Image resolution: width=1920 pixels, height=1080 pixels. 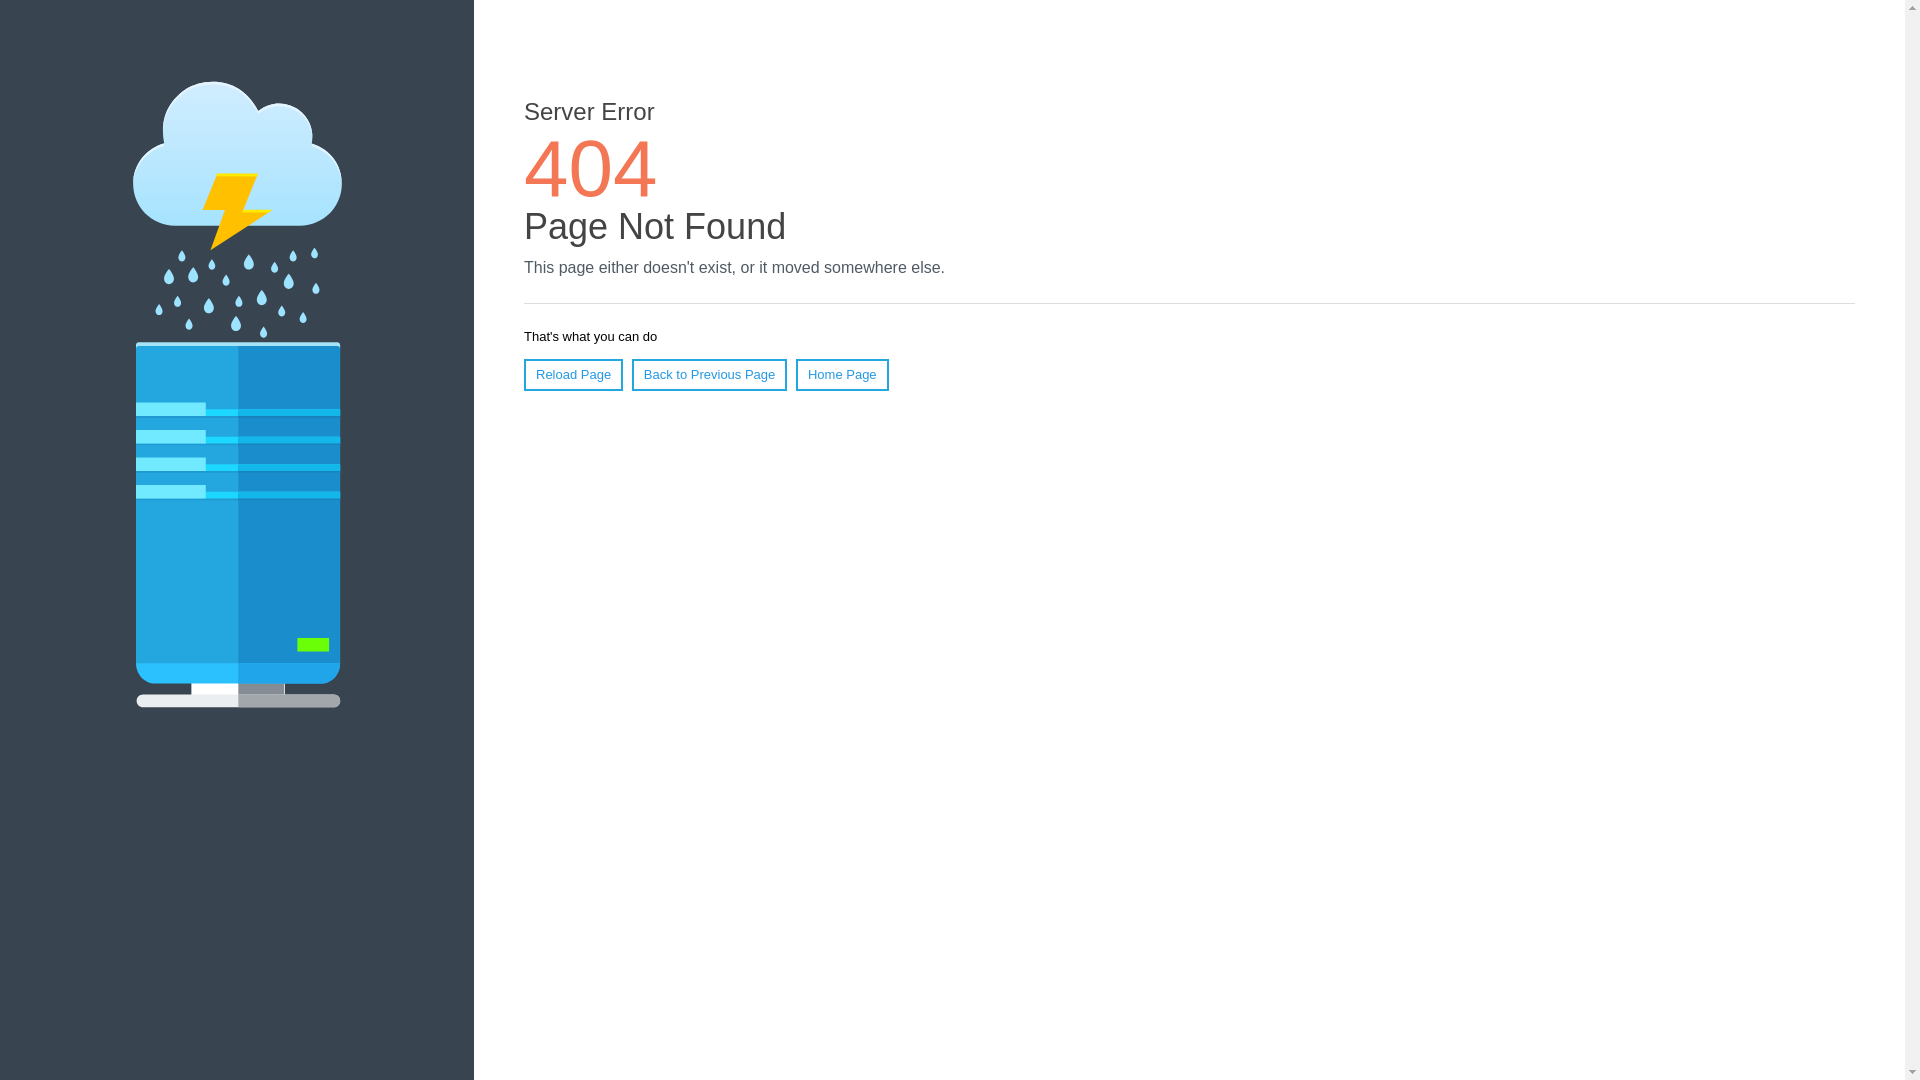 I want to click on Reload Page, so click(x=574, y=375).